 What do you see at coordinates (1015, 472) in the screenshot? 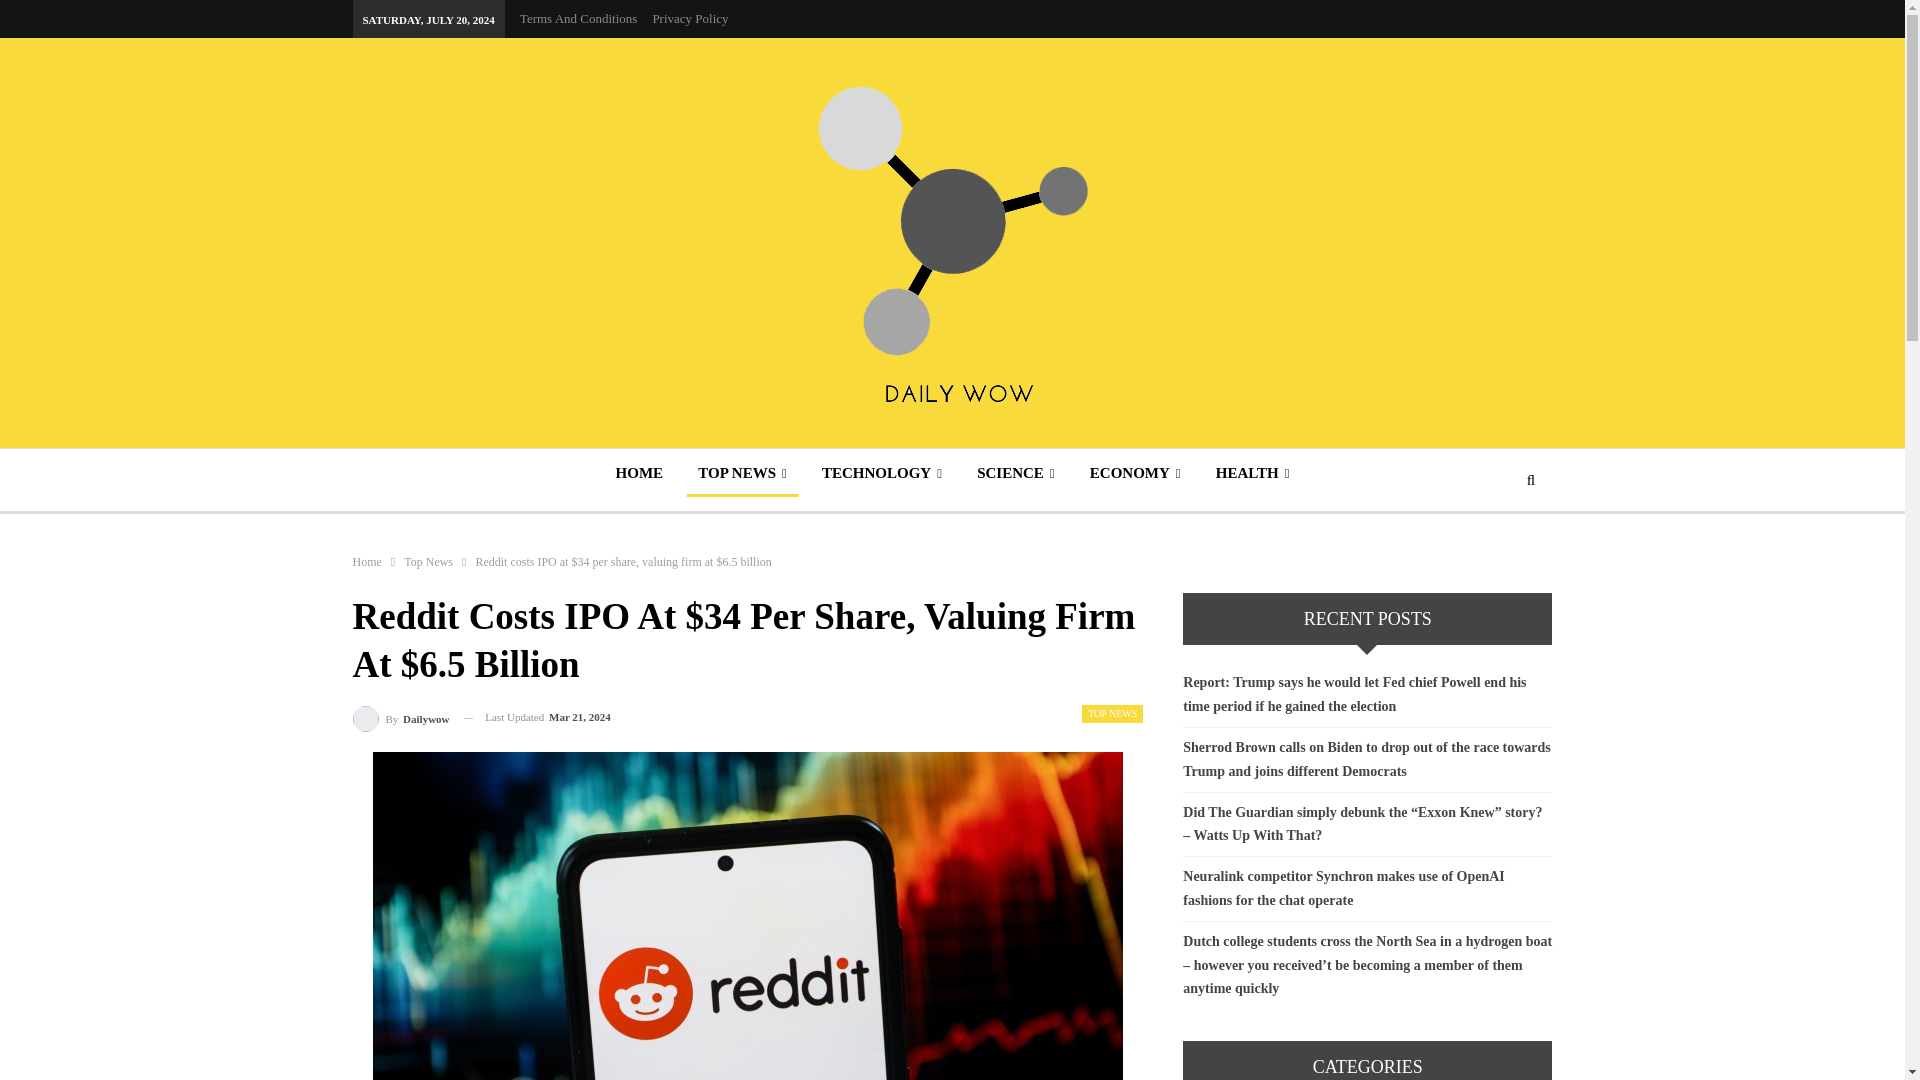
I see `SCIENCE` at bounding box center [1015, 472].